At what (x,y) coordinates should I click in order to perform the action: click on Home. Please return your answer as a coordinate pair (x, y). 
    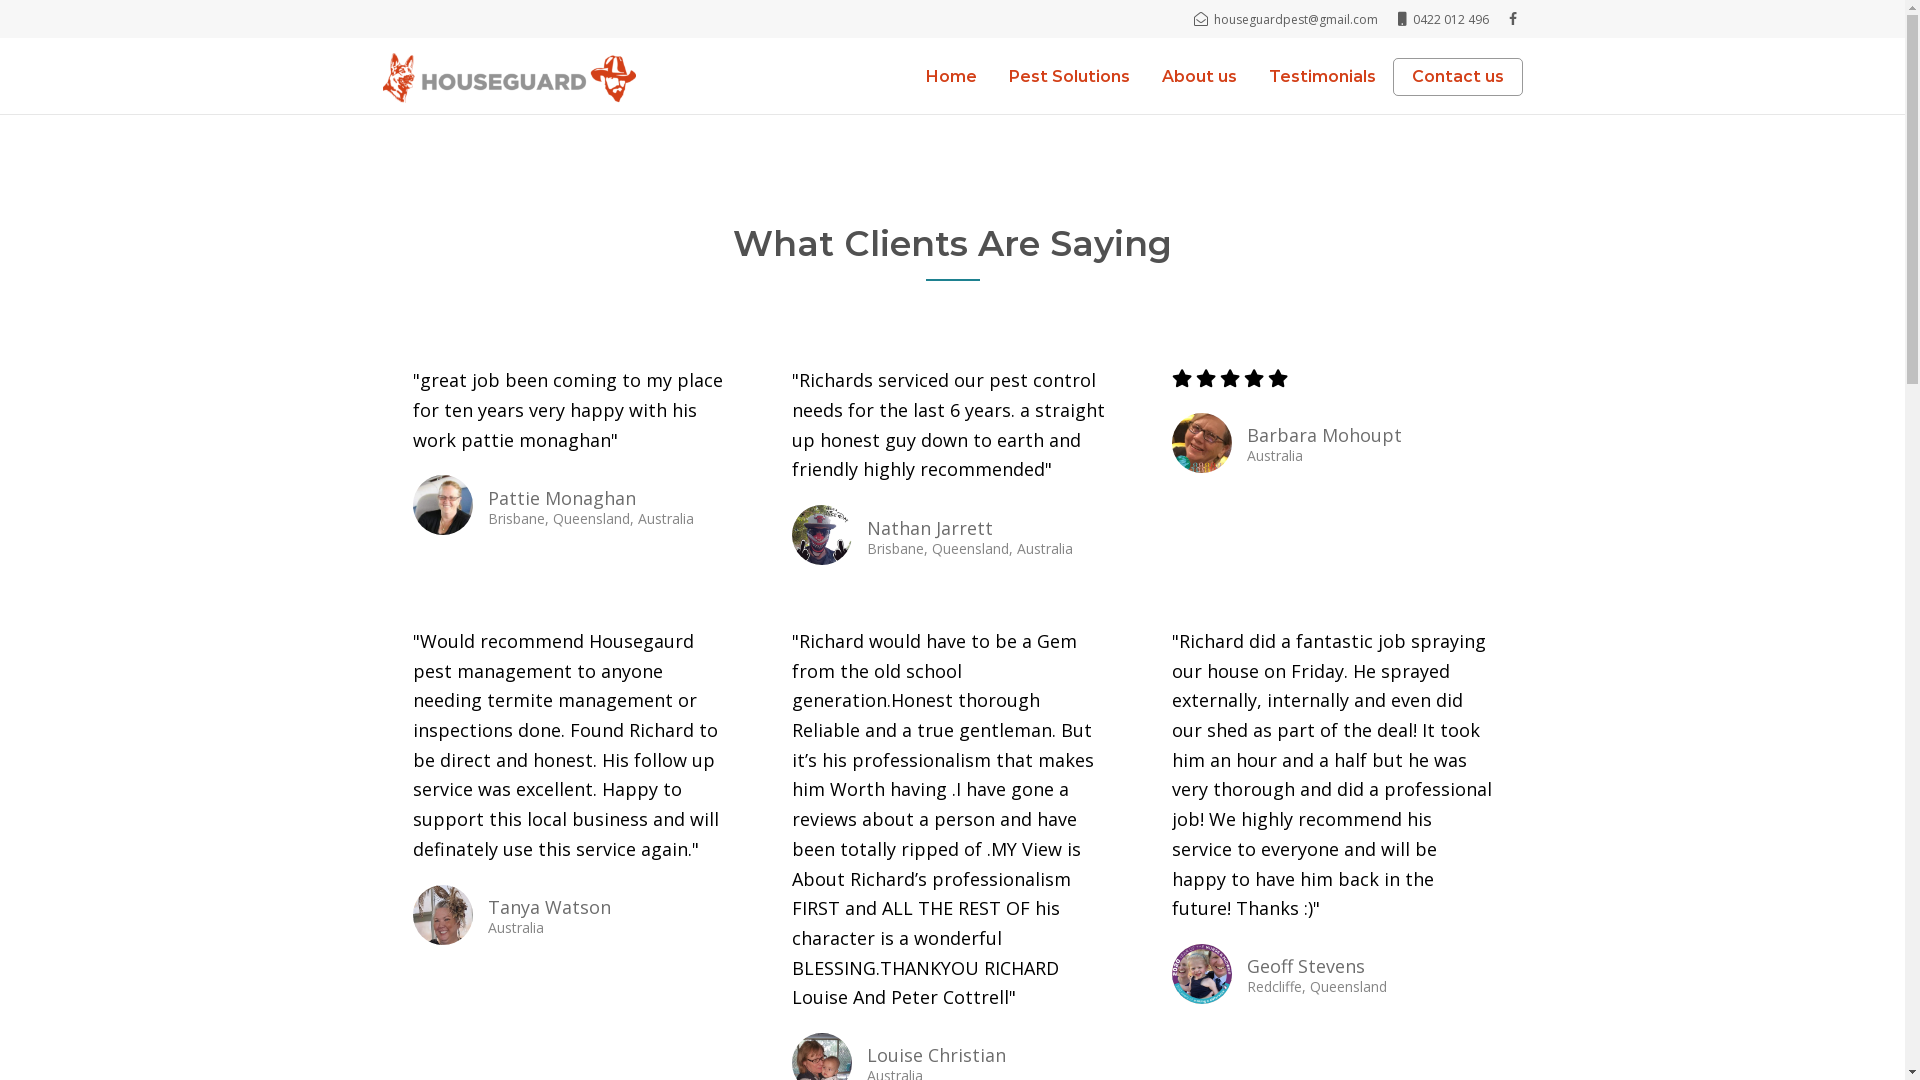
    Looking at the image, I should click on (952, 77).